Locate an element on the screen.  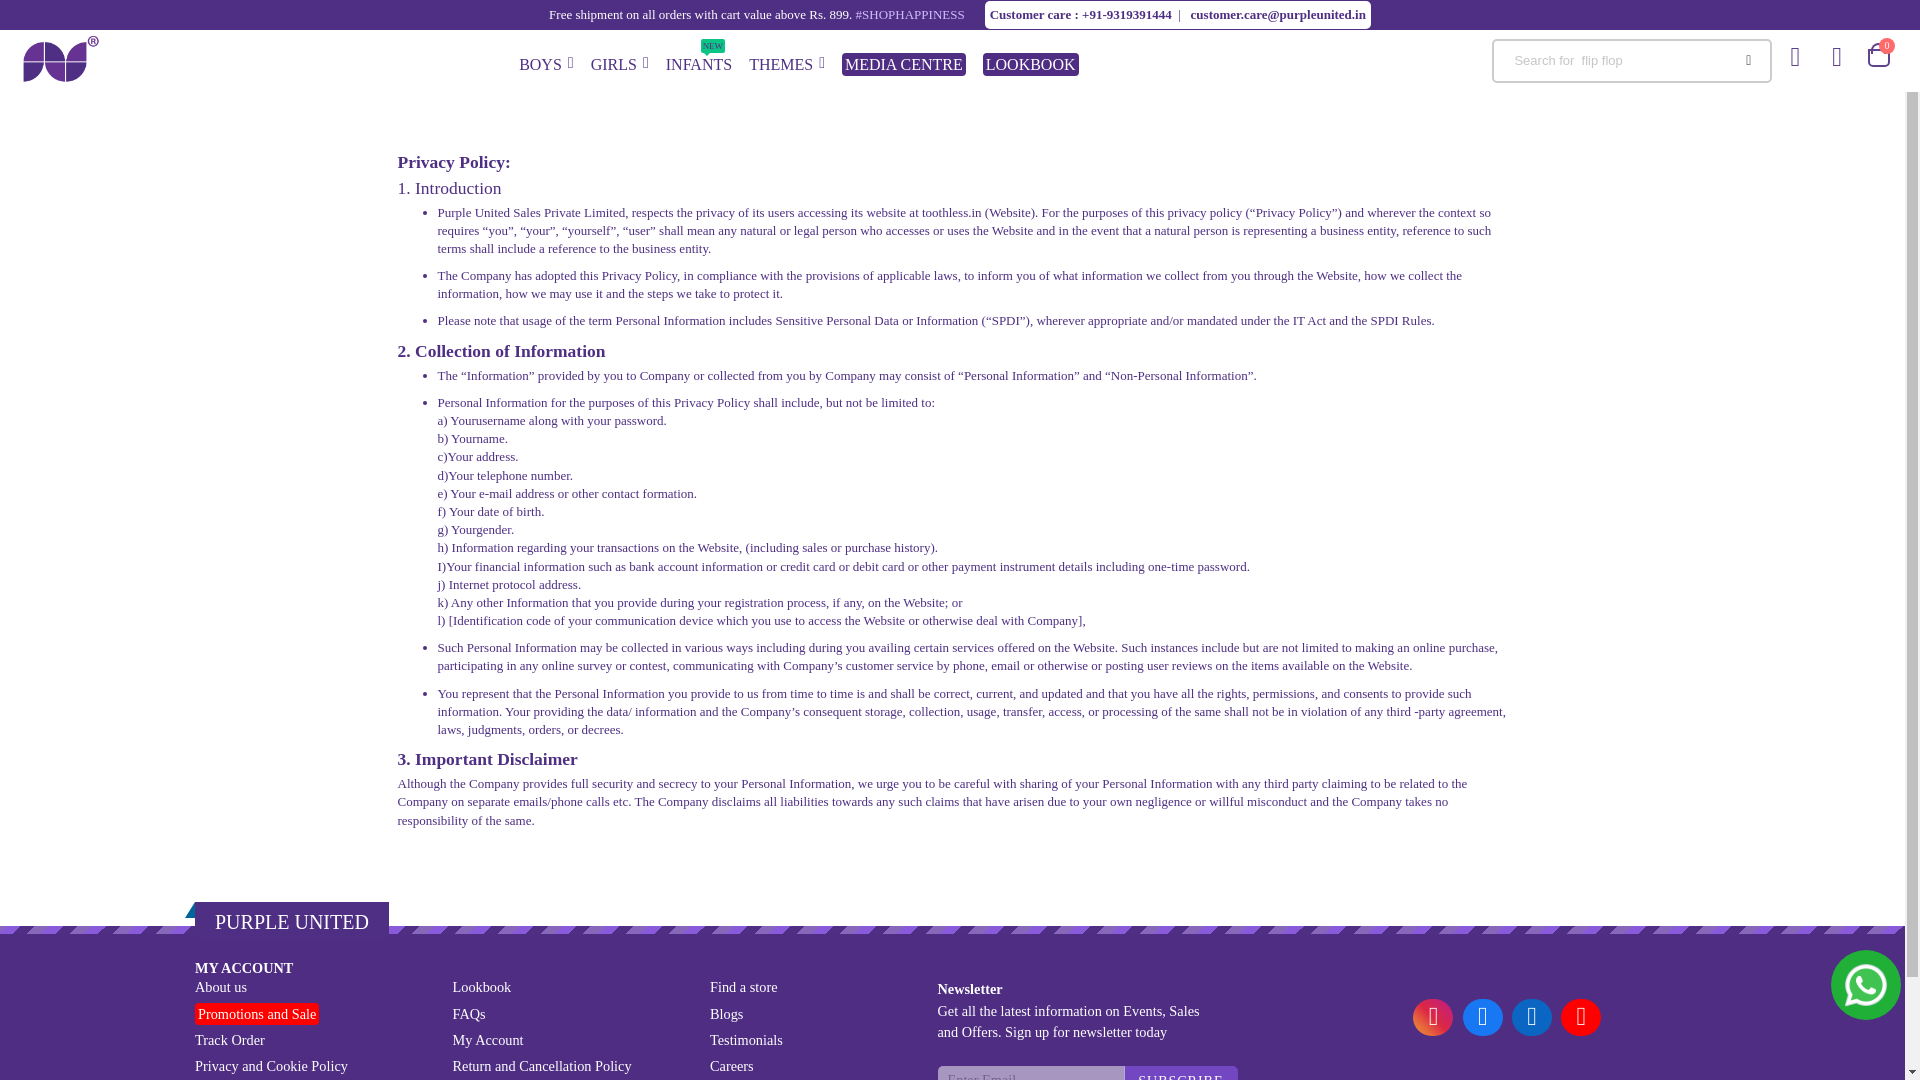
BOYS is located at coordinates (546, 60).